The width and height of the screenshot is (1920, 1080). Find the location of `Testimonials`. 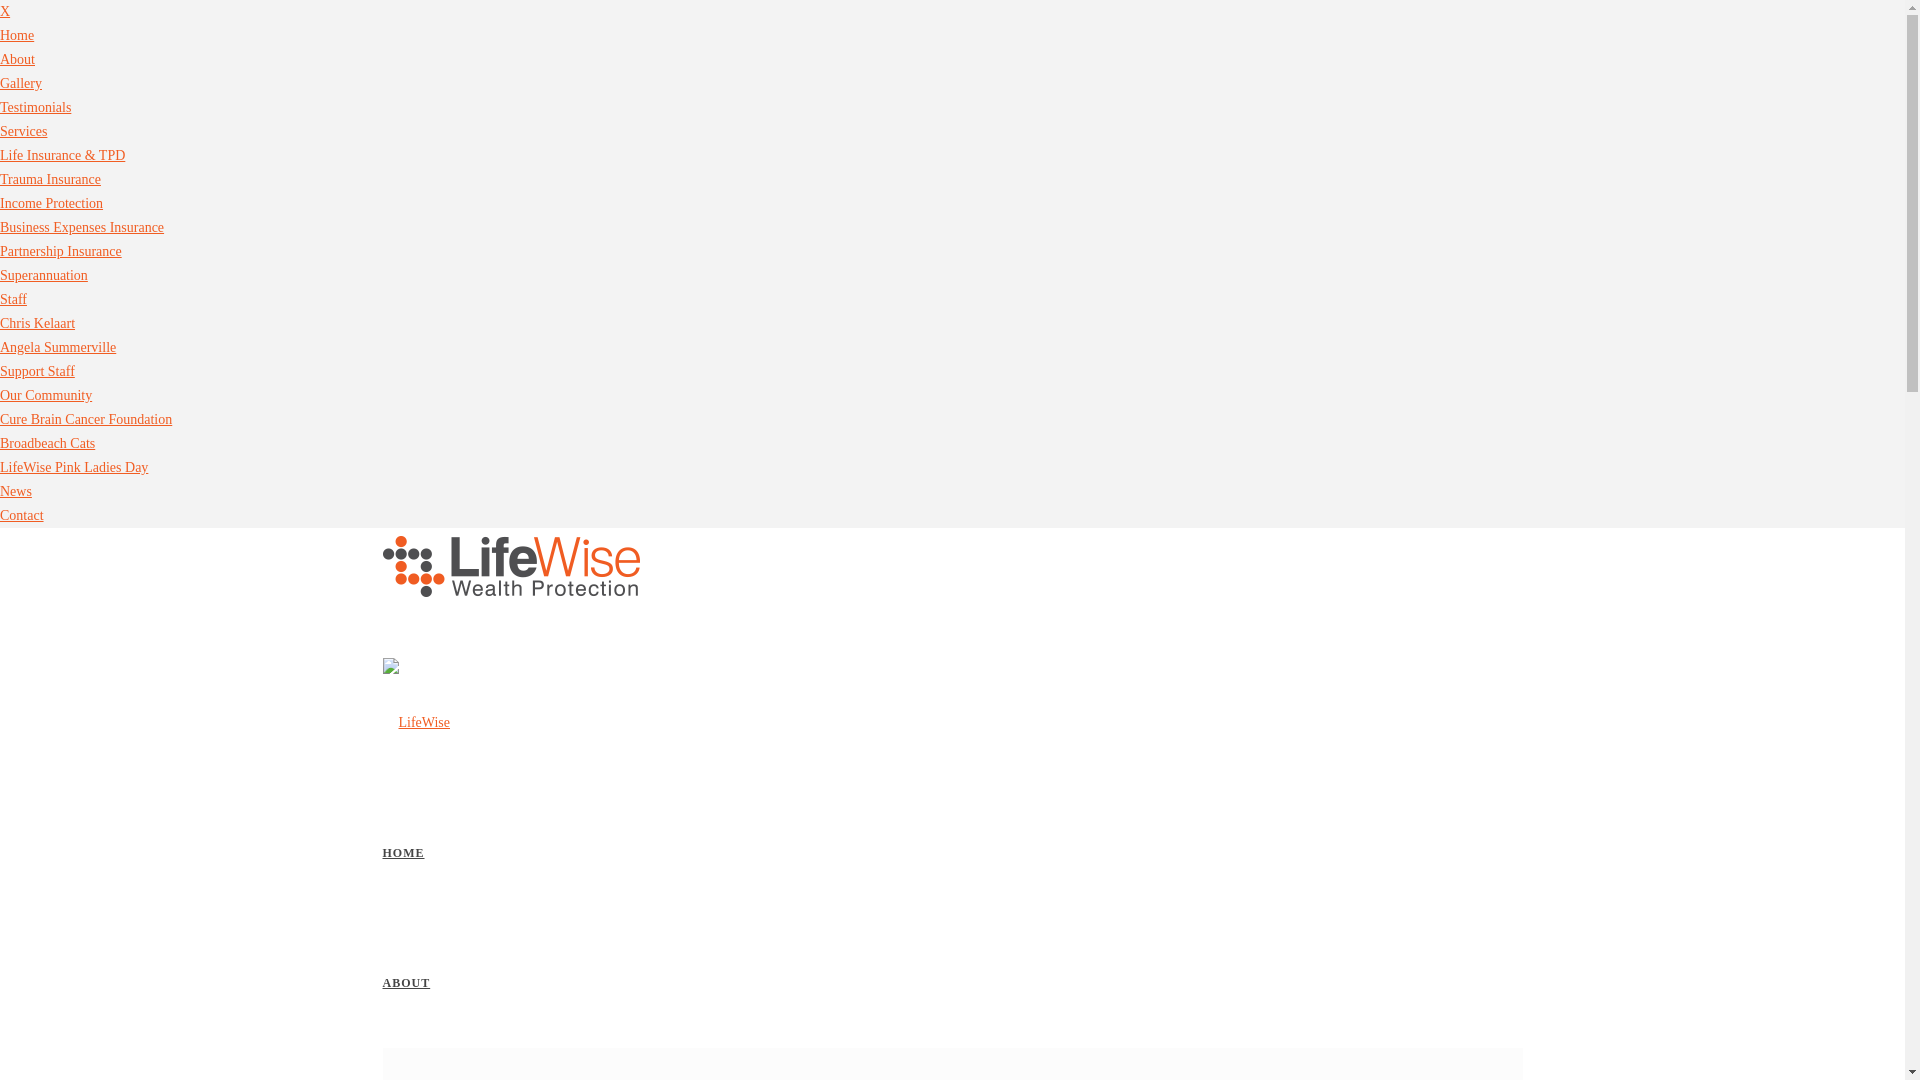

Testimonials is located at coordinates (36, 108).